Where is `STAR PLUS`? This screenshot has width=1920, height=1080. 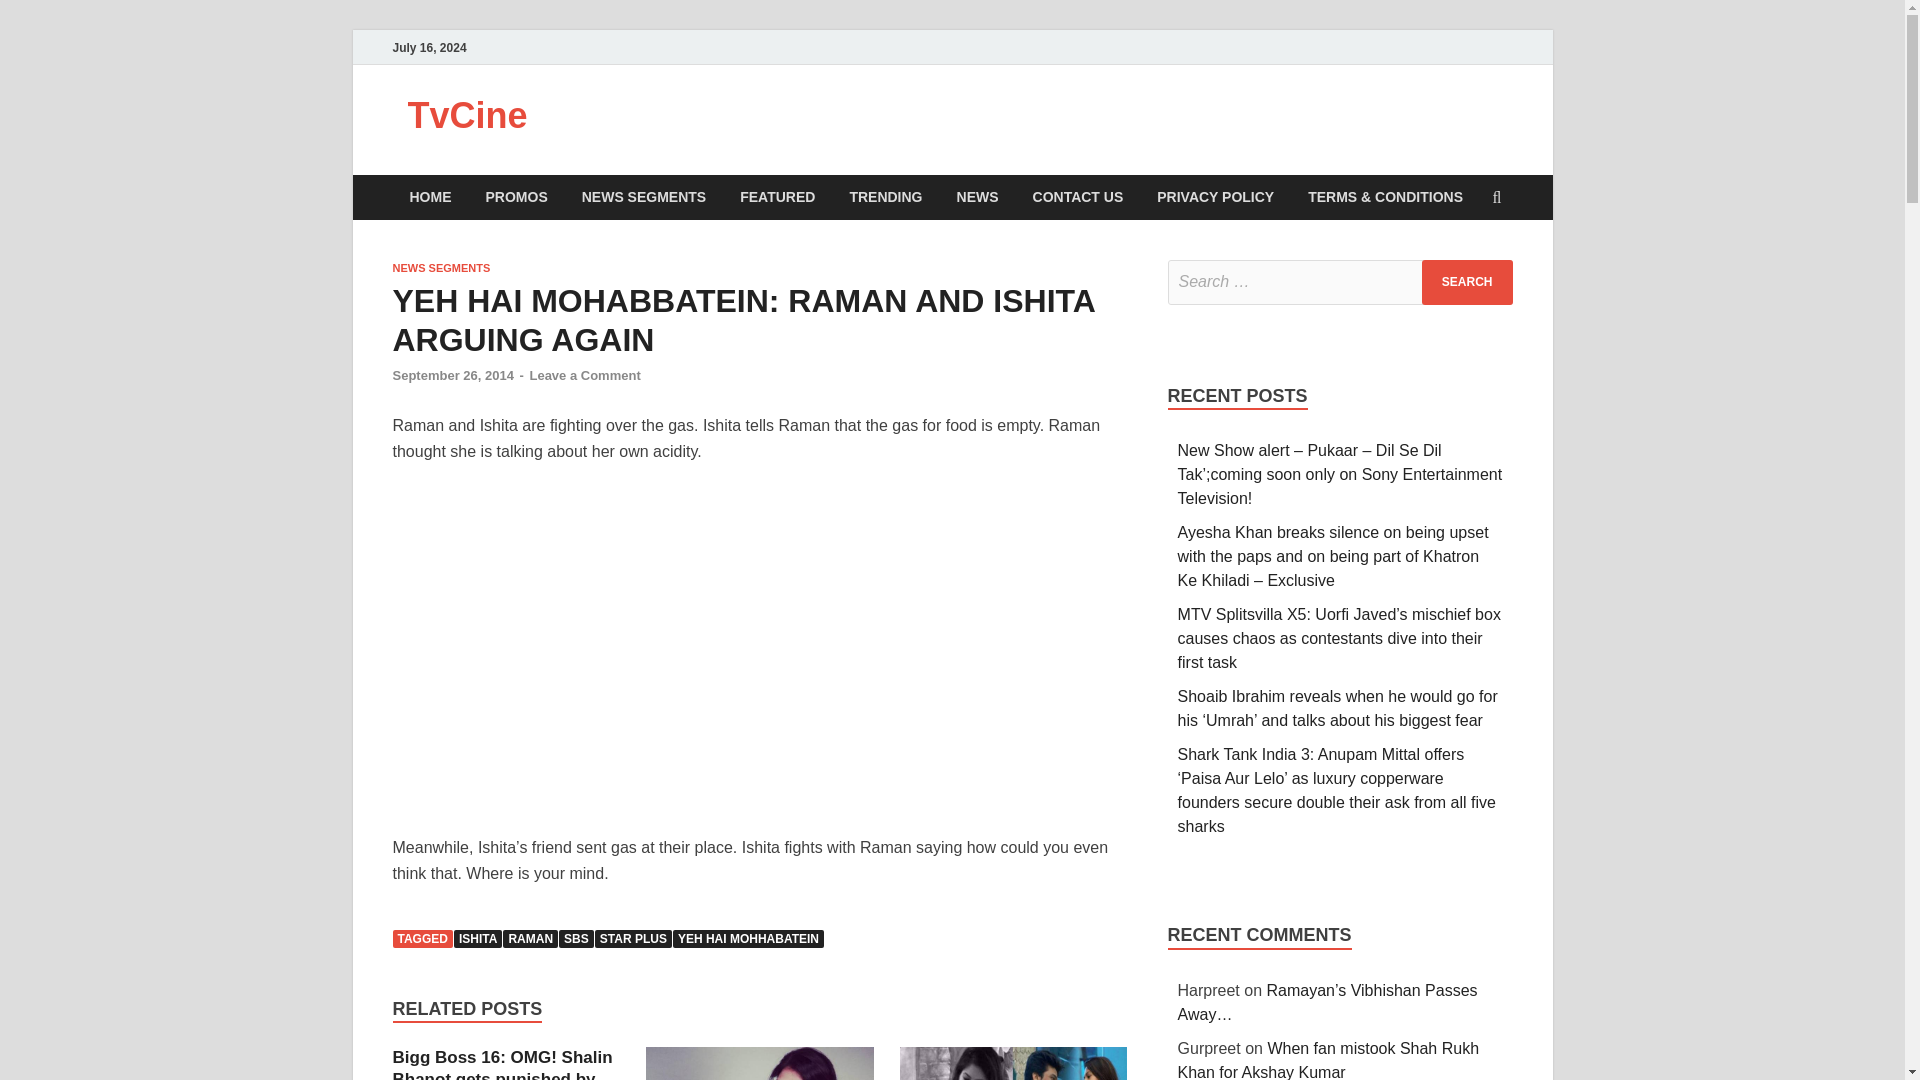
STAR PLUS is located at coordinates (634, 938).